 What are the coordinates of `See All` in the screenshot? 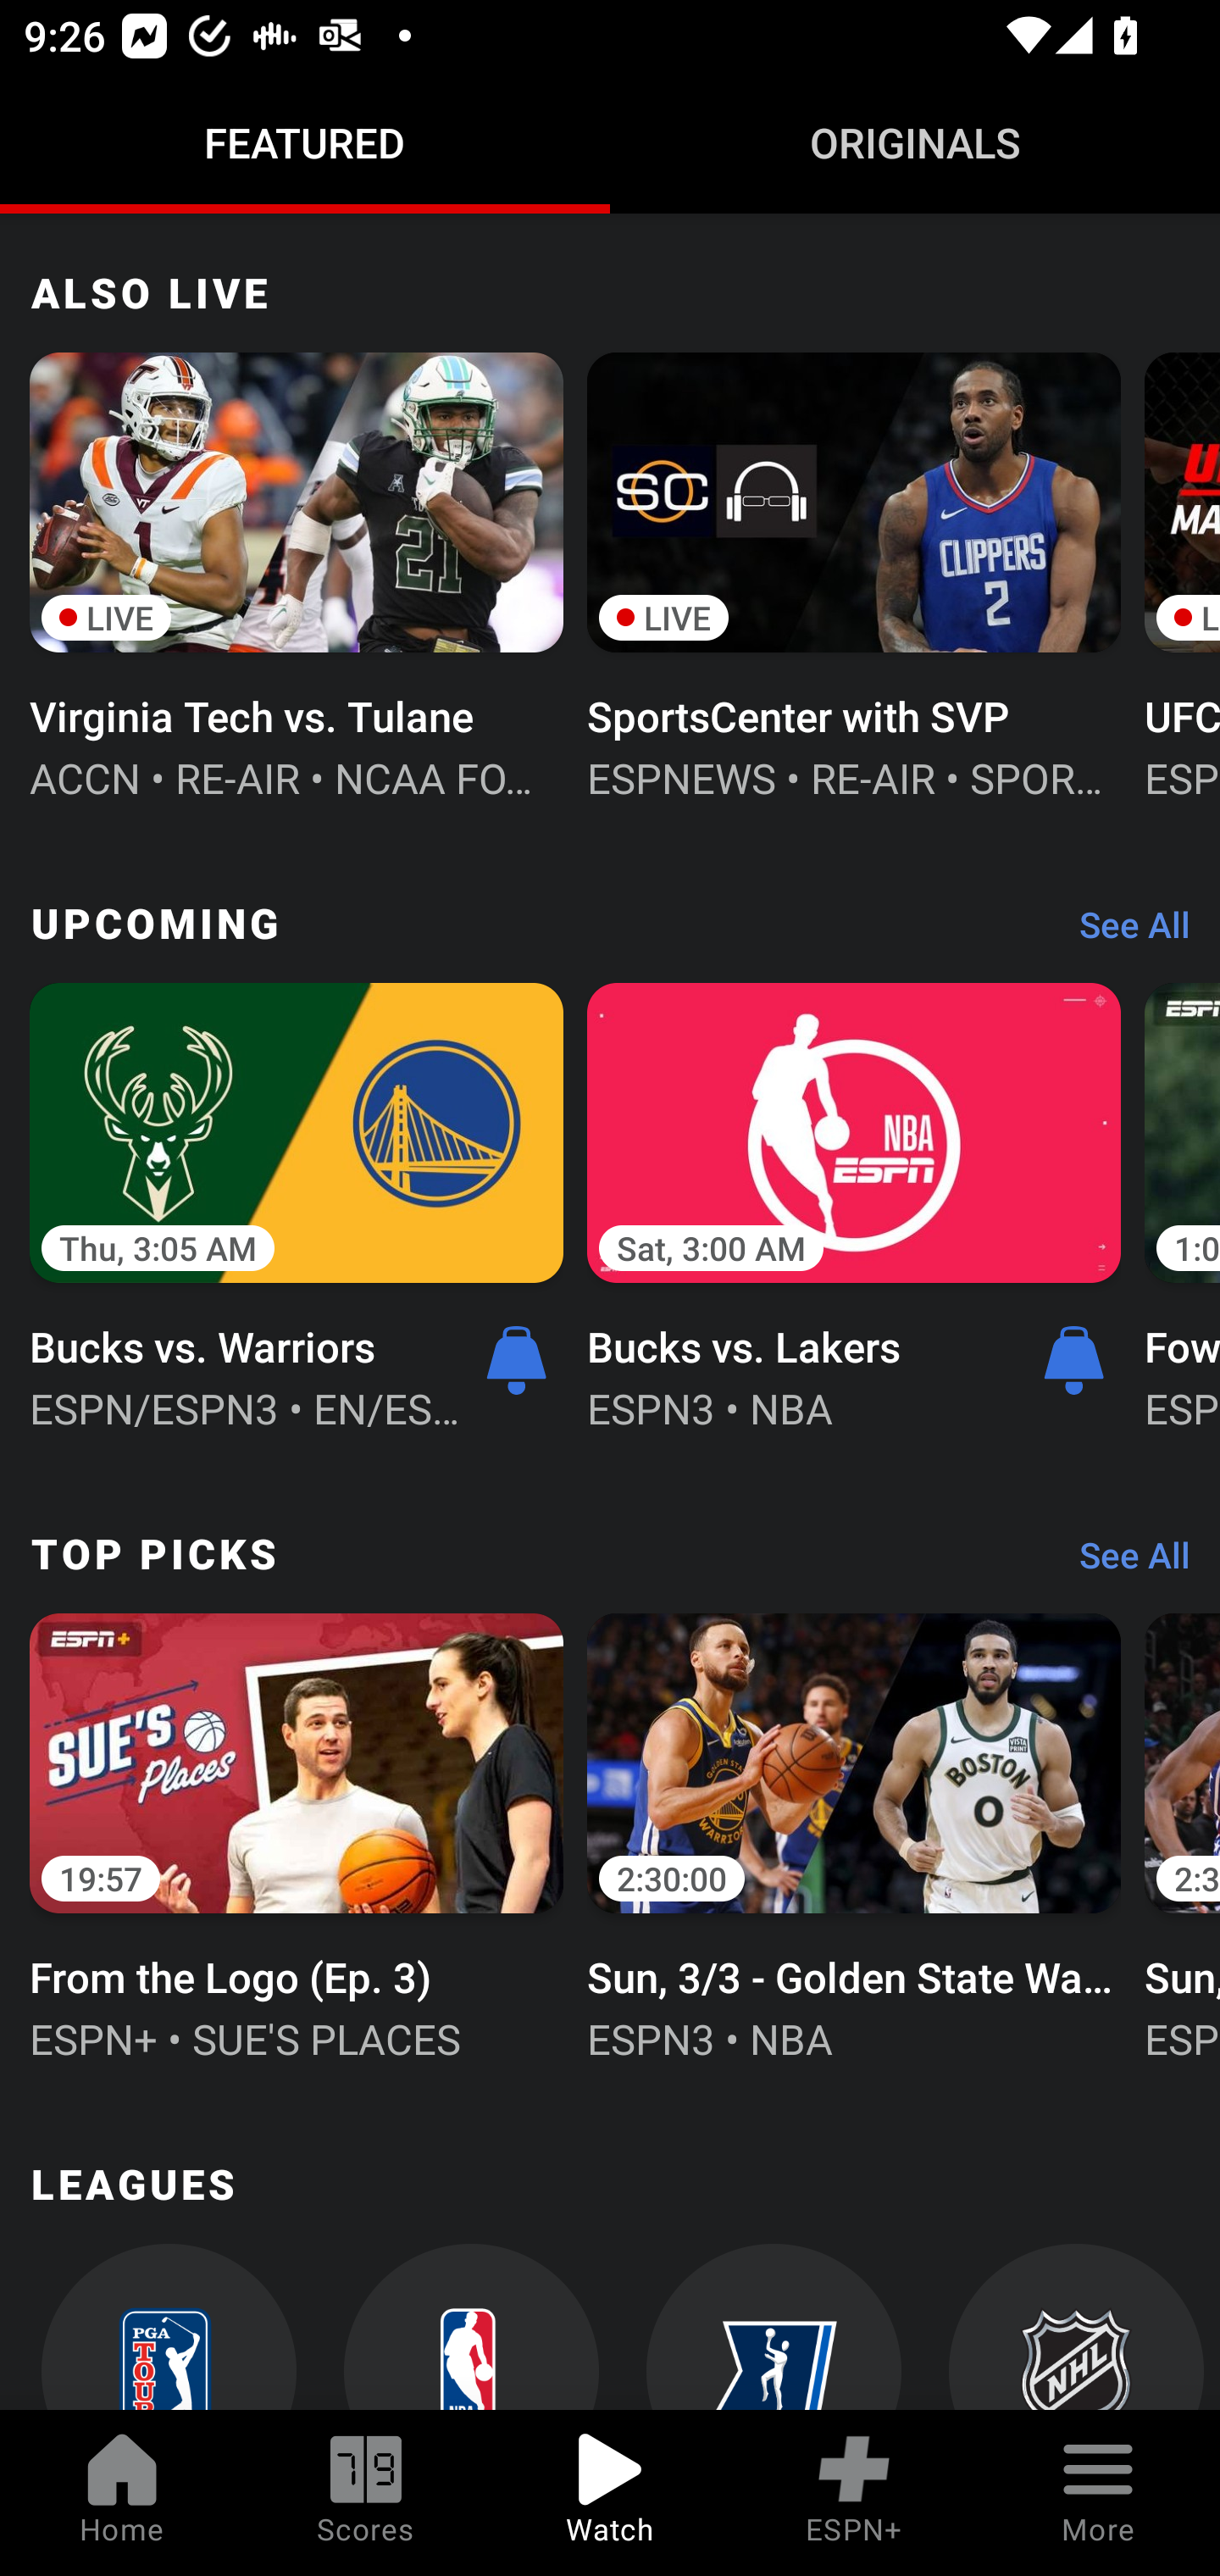 It's located at (1123, 932).